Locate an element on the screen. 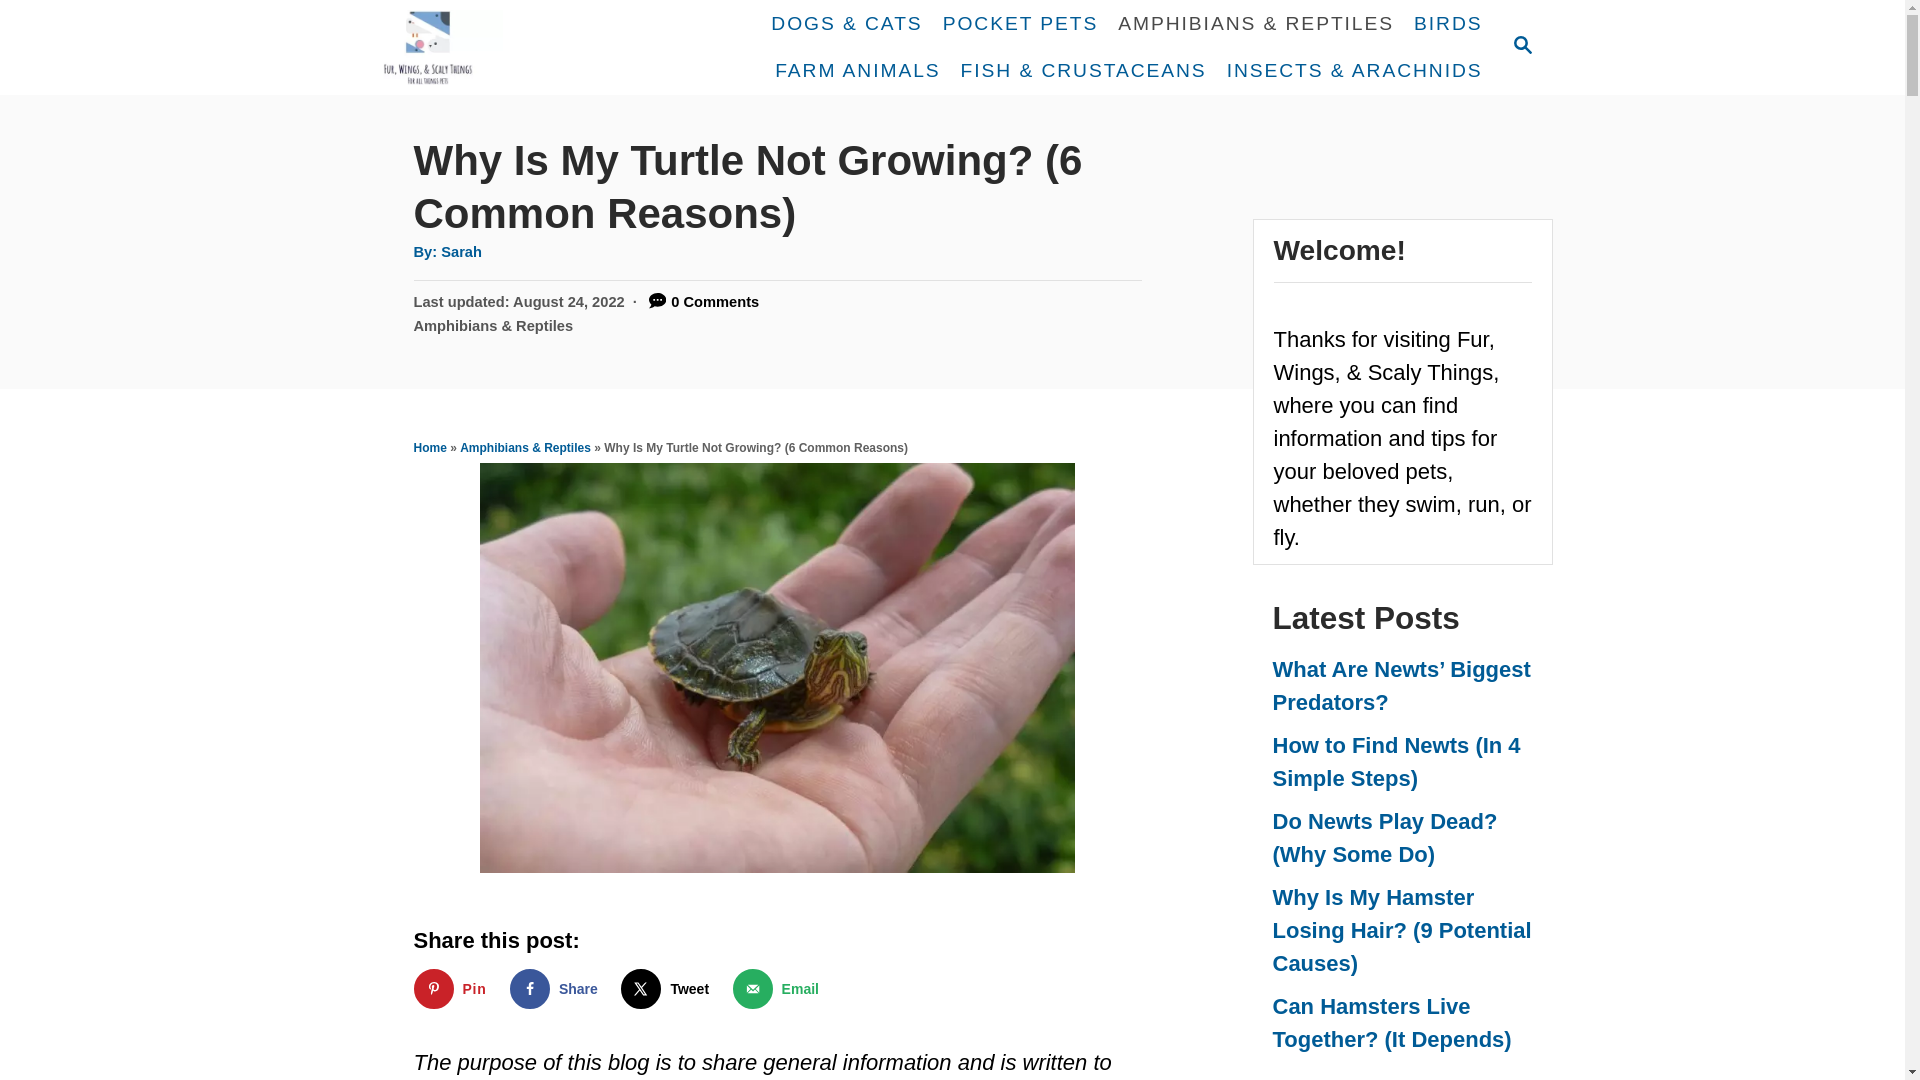 This screenshot has width=1920, height=1080. Send over email is located at coordinates (780, 988).